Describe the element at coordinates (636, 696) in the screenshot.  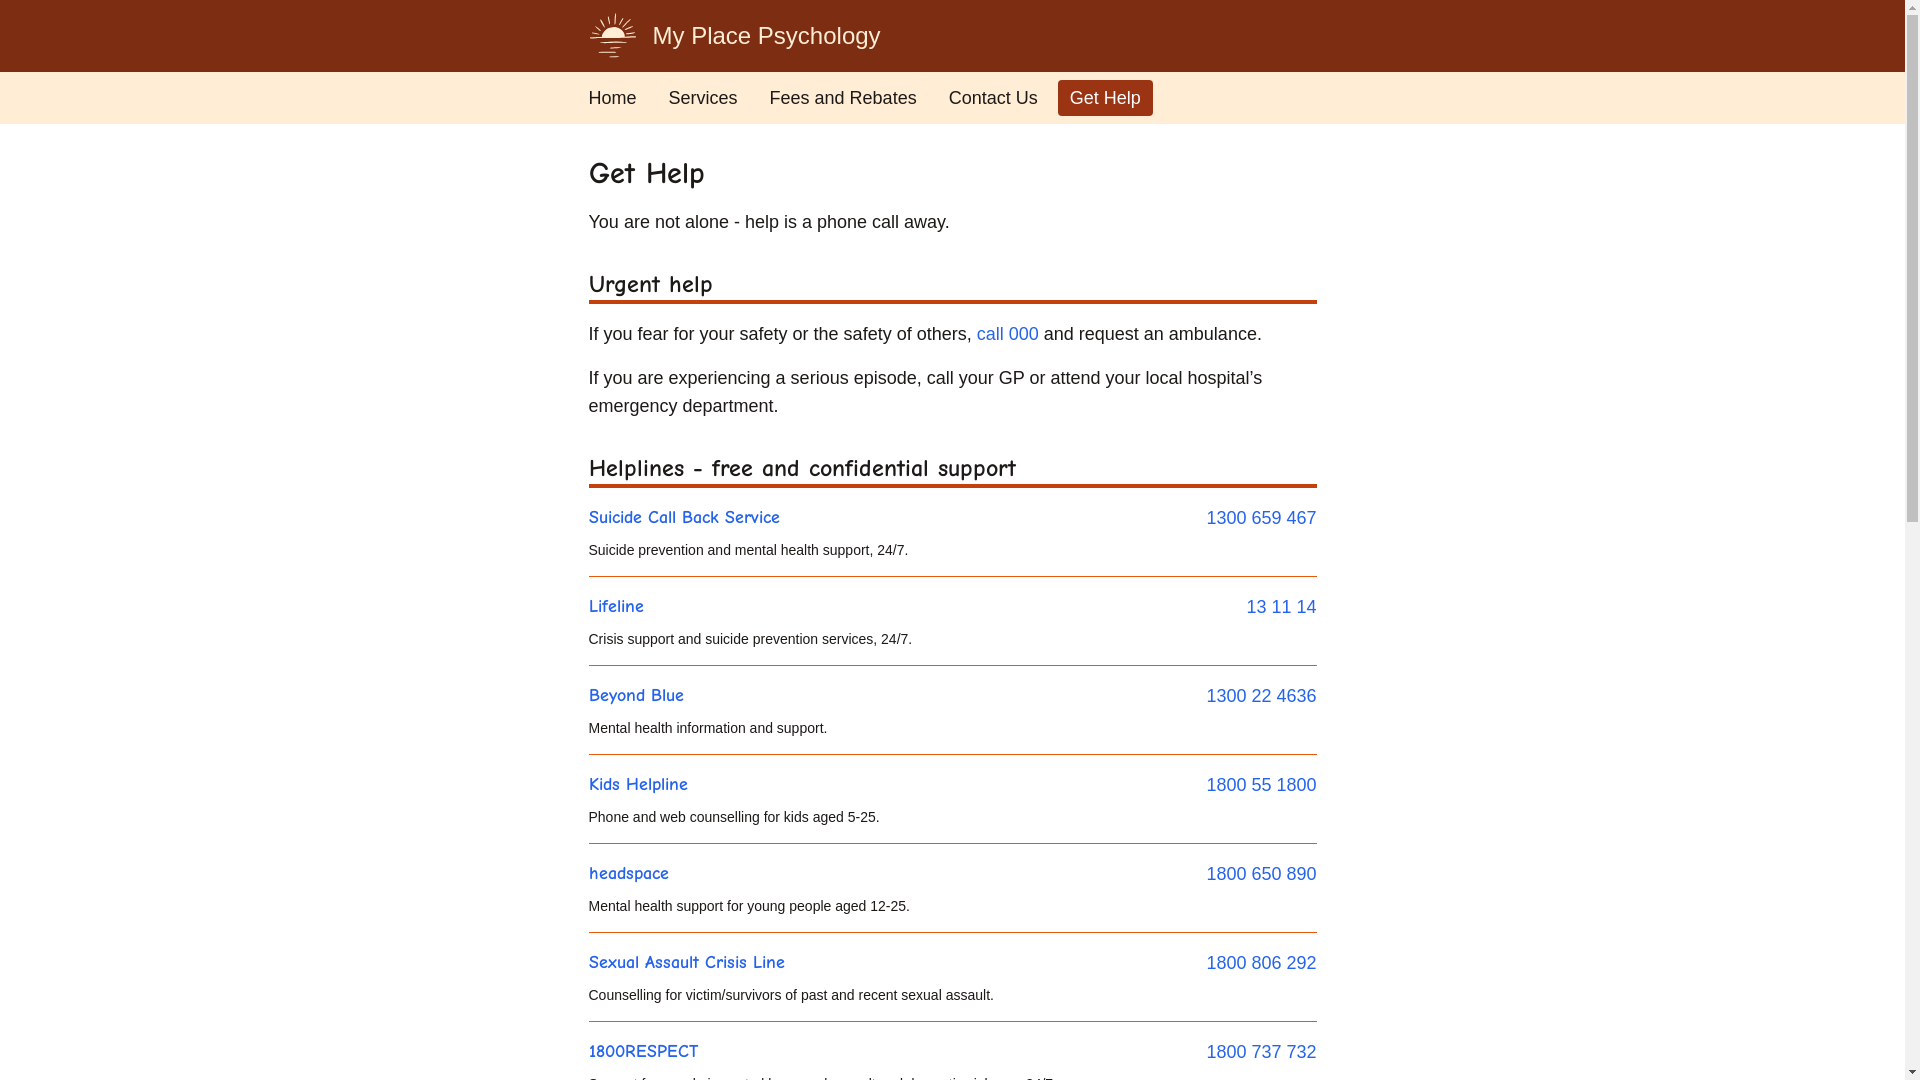
I see `Beyond Blue` at that location.